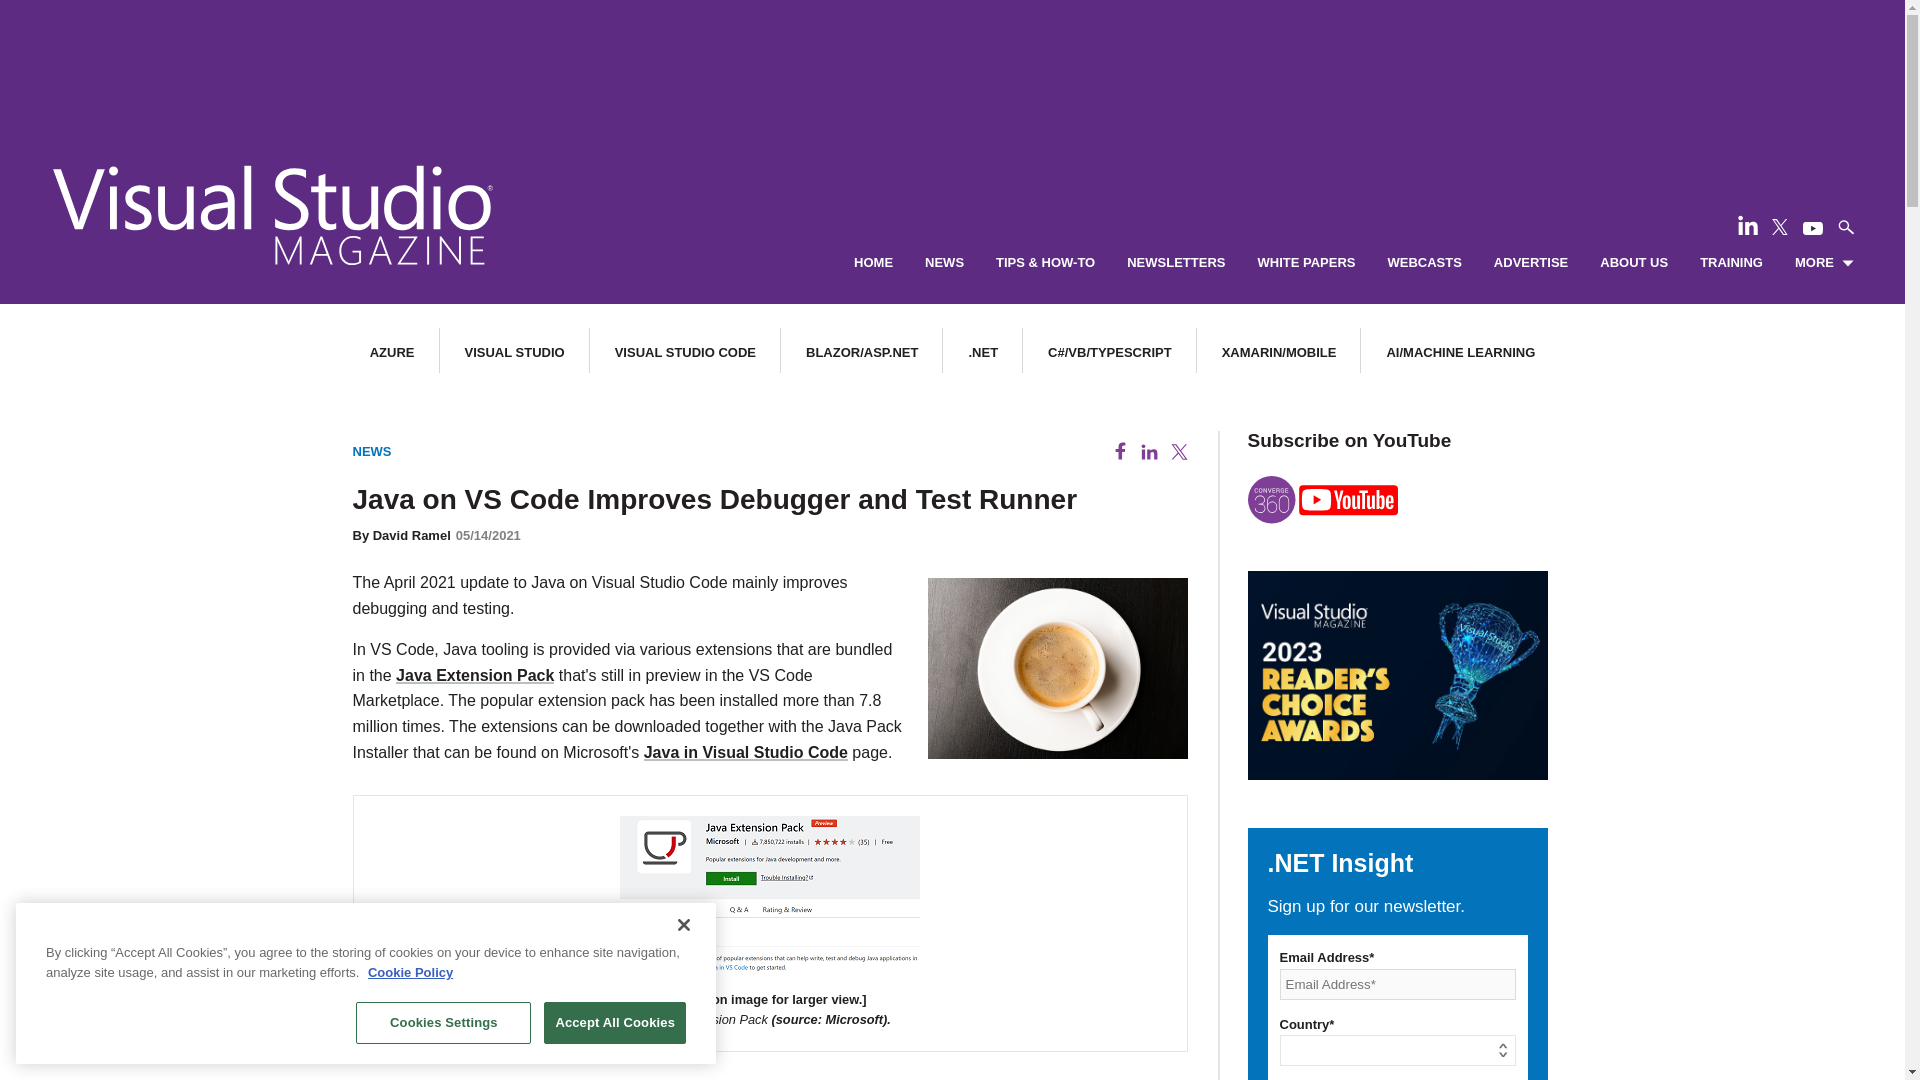 This screenshot has height=1080, width=1920. Describe the element at coordinates (1306, 263) in the screenshot. I see `WHITE PAPERS` at that location.